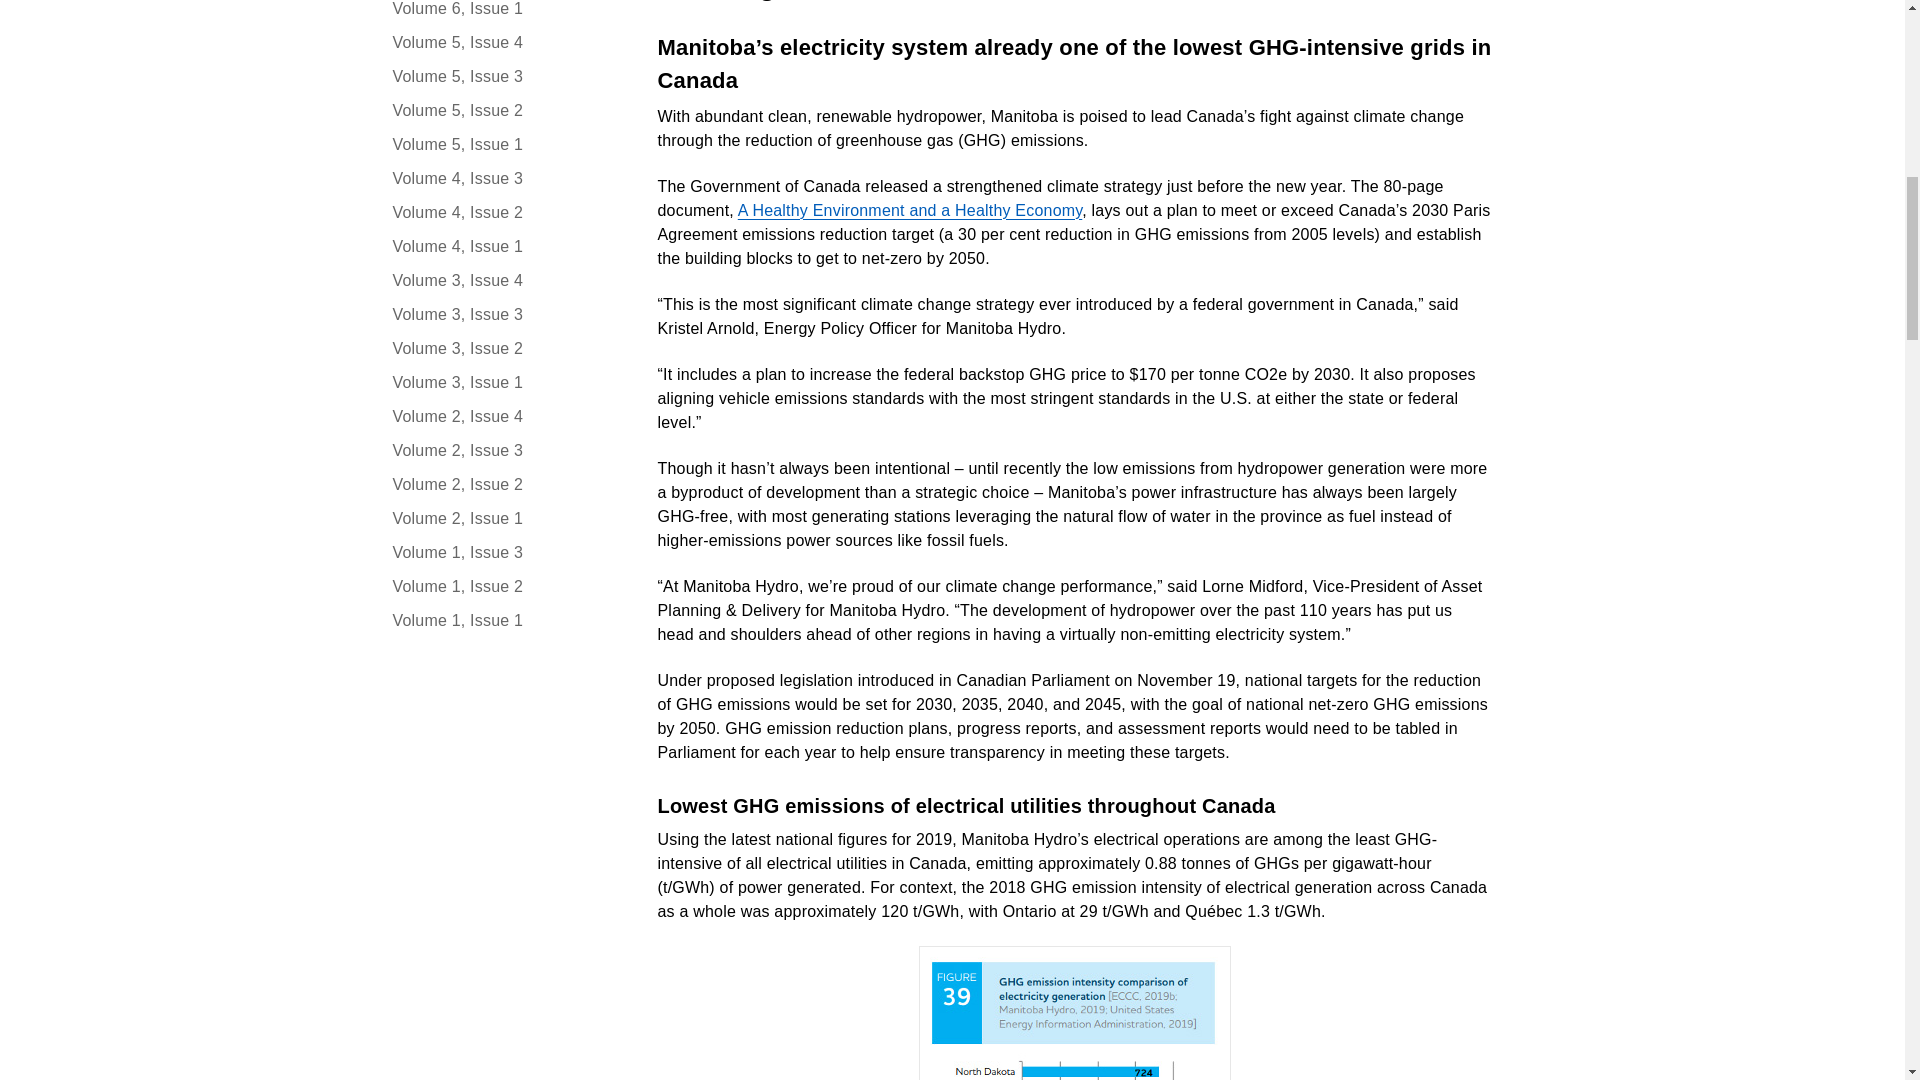  Describe the element at coordinates (504, 212) in the screenshot. I see `Volume 4, Issue 2` at that location.